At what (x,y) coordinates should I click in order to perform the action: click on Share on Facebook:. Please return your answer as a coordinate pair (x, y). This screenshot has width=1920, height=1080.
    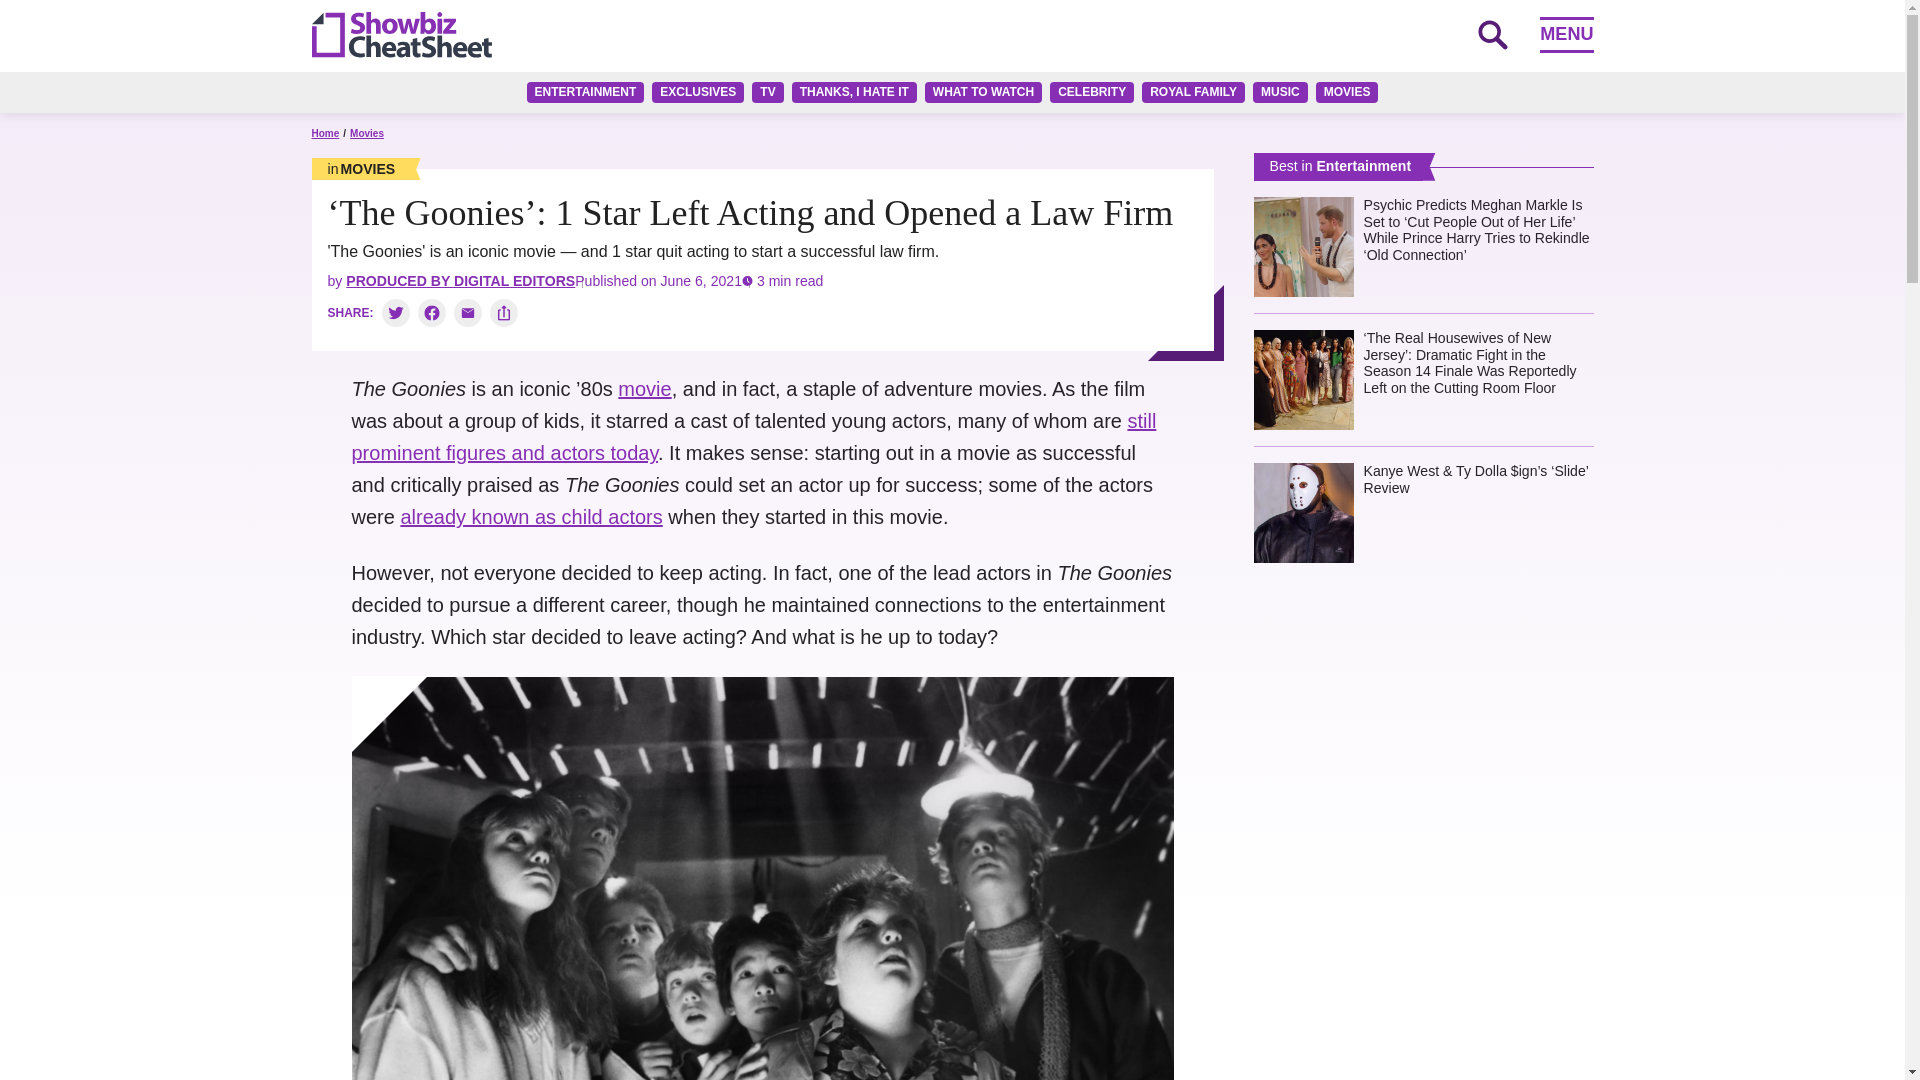
    Looking at the image, I should click on (432, 313).